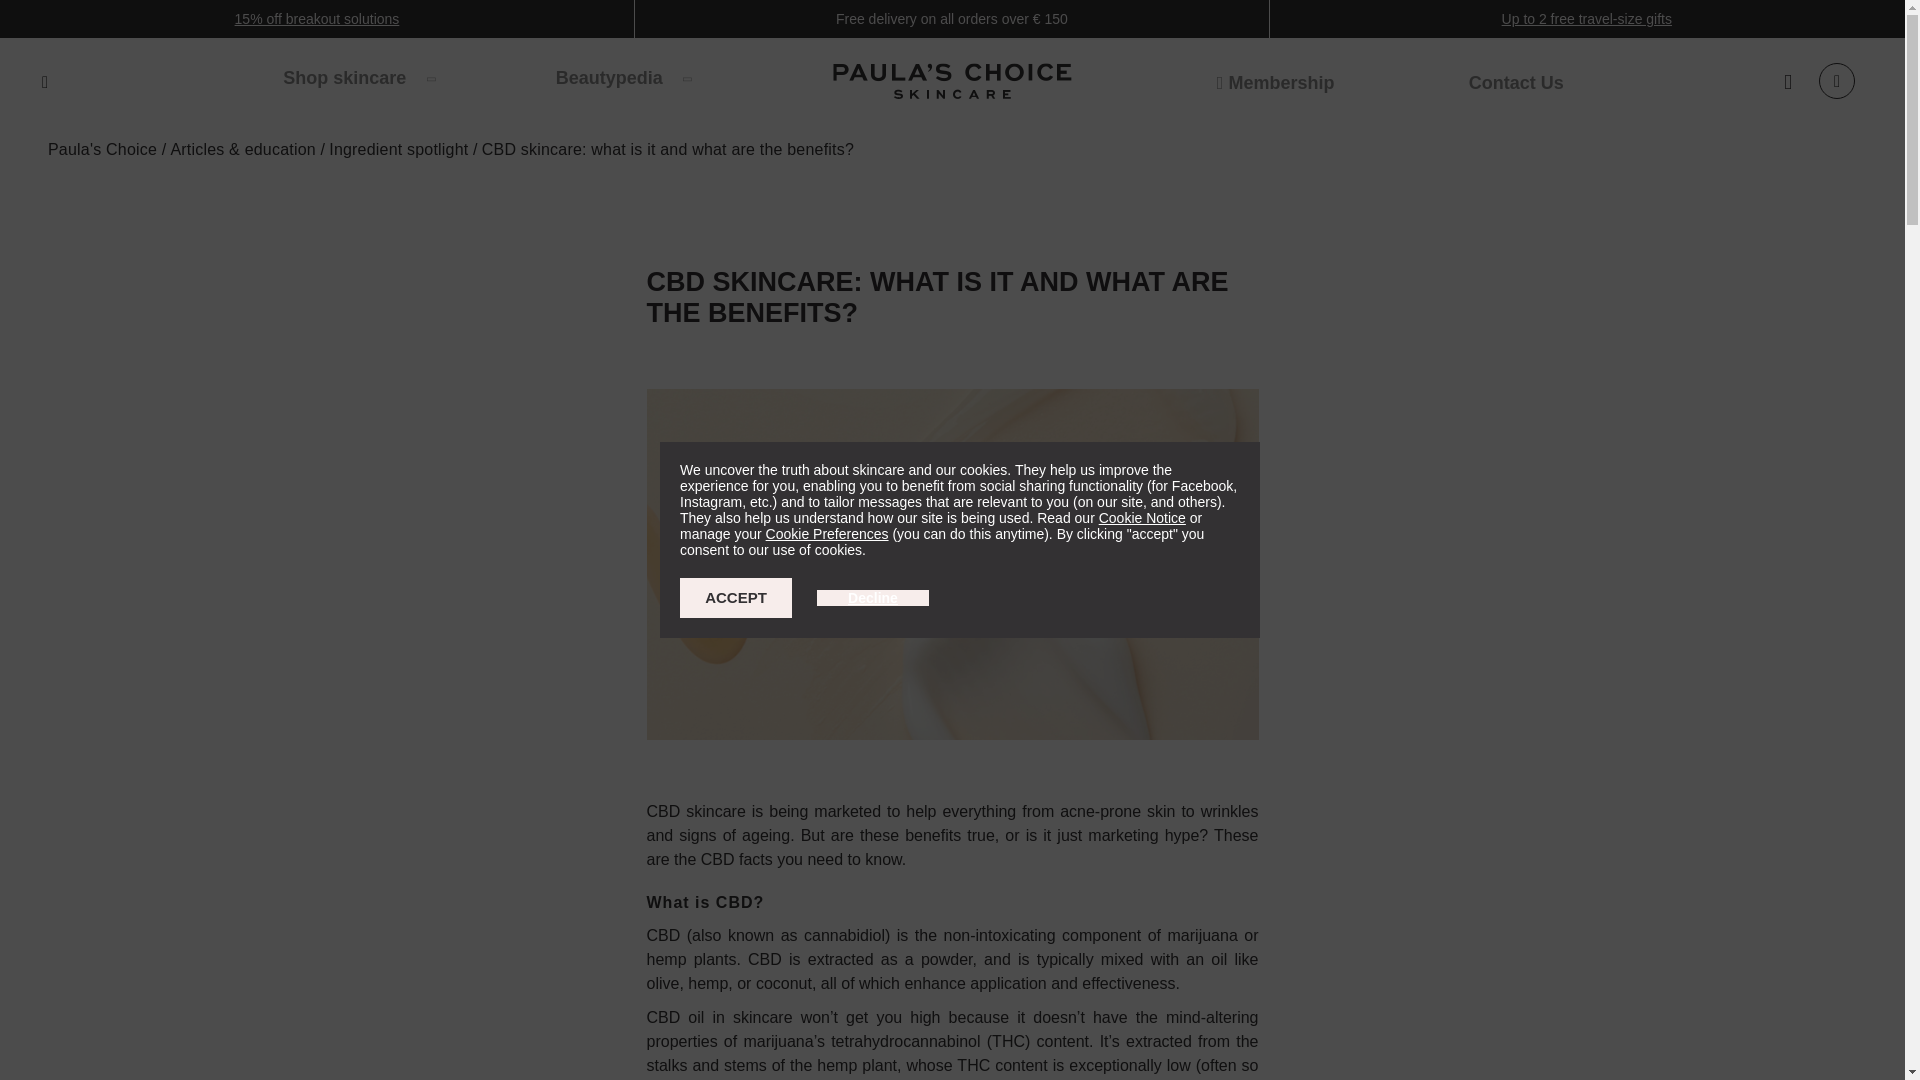 The height and width of the screenshot is (1080, 1920). Describe the element at coordinates (1276, 82) in the screenshot. I see `Become a member` at that location.